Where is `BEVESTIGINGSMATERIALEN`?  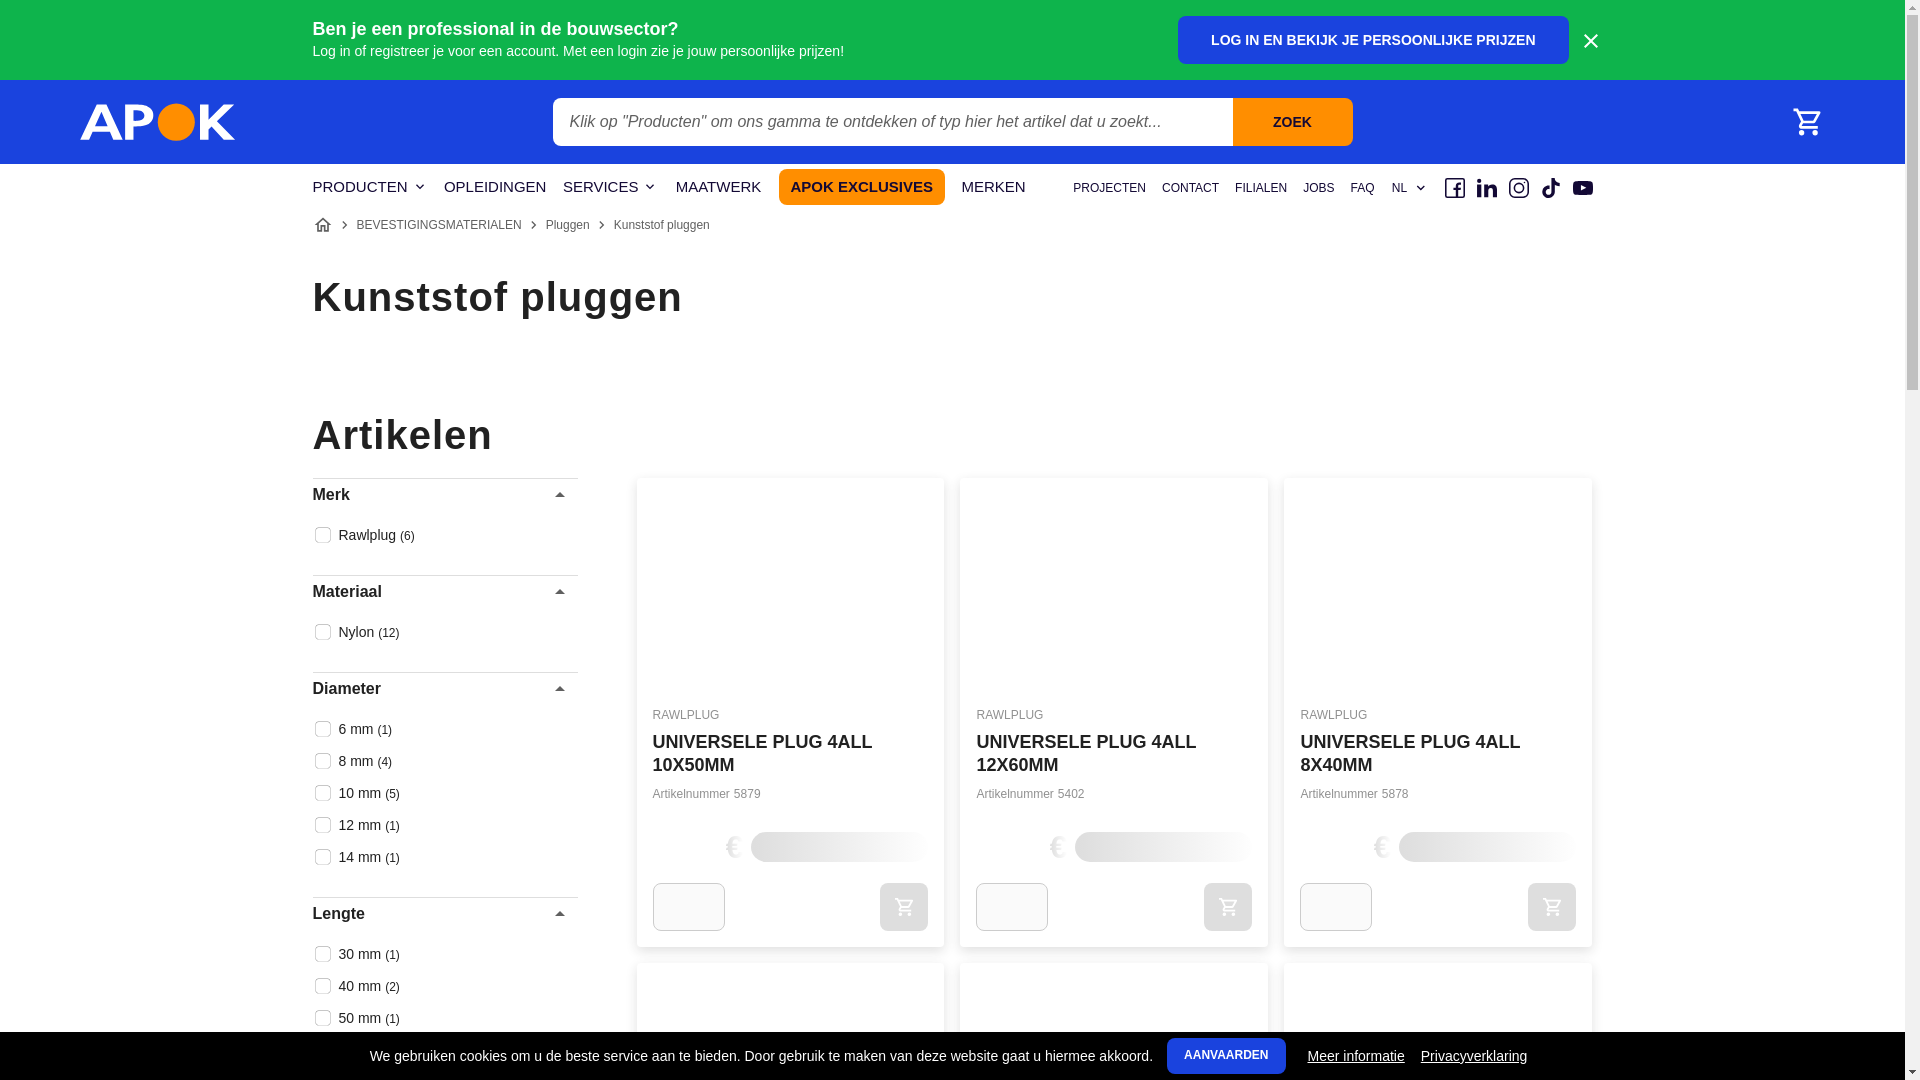 BEVESTIGINGSMATERIALEN is located at coordinates (438, 225).